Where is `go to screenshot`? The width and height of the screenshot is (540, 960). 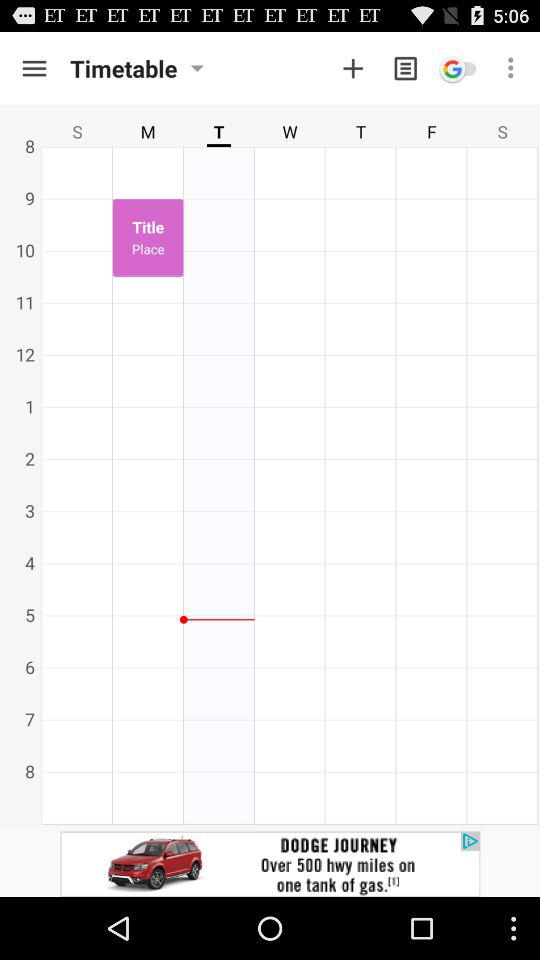 go to screenshot is located at coordinates (353, 68).